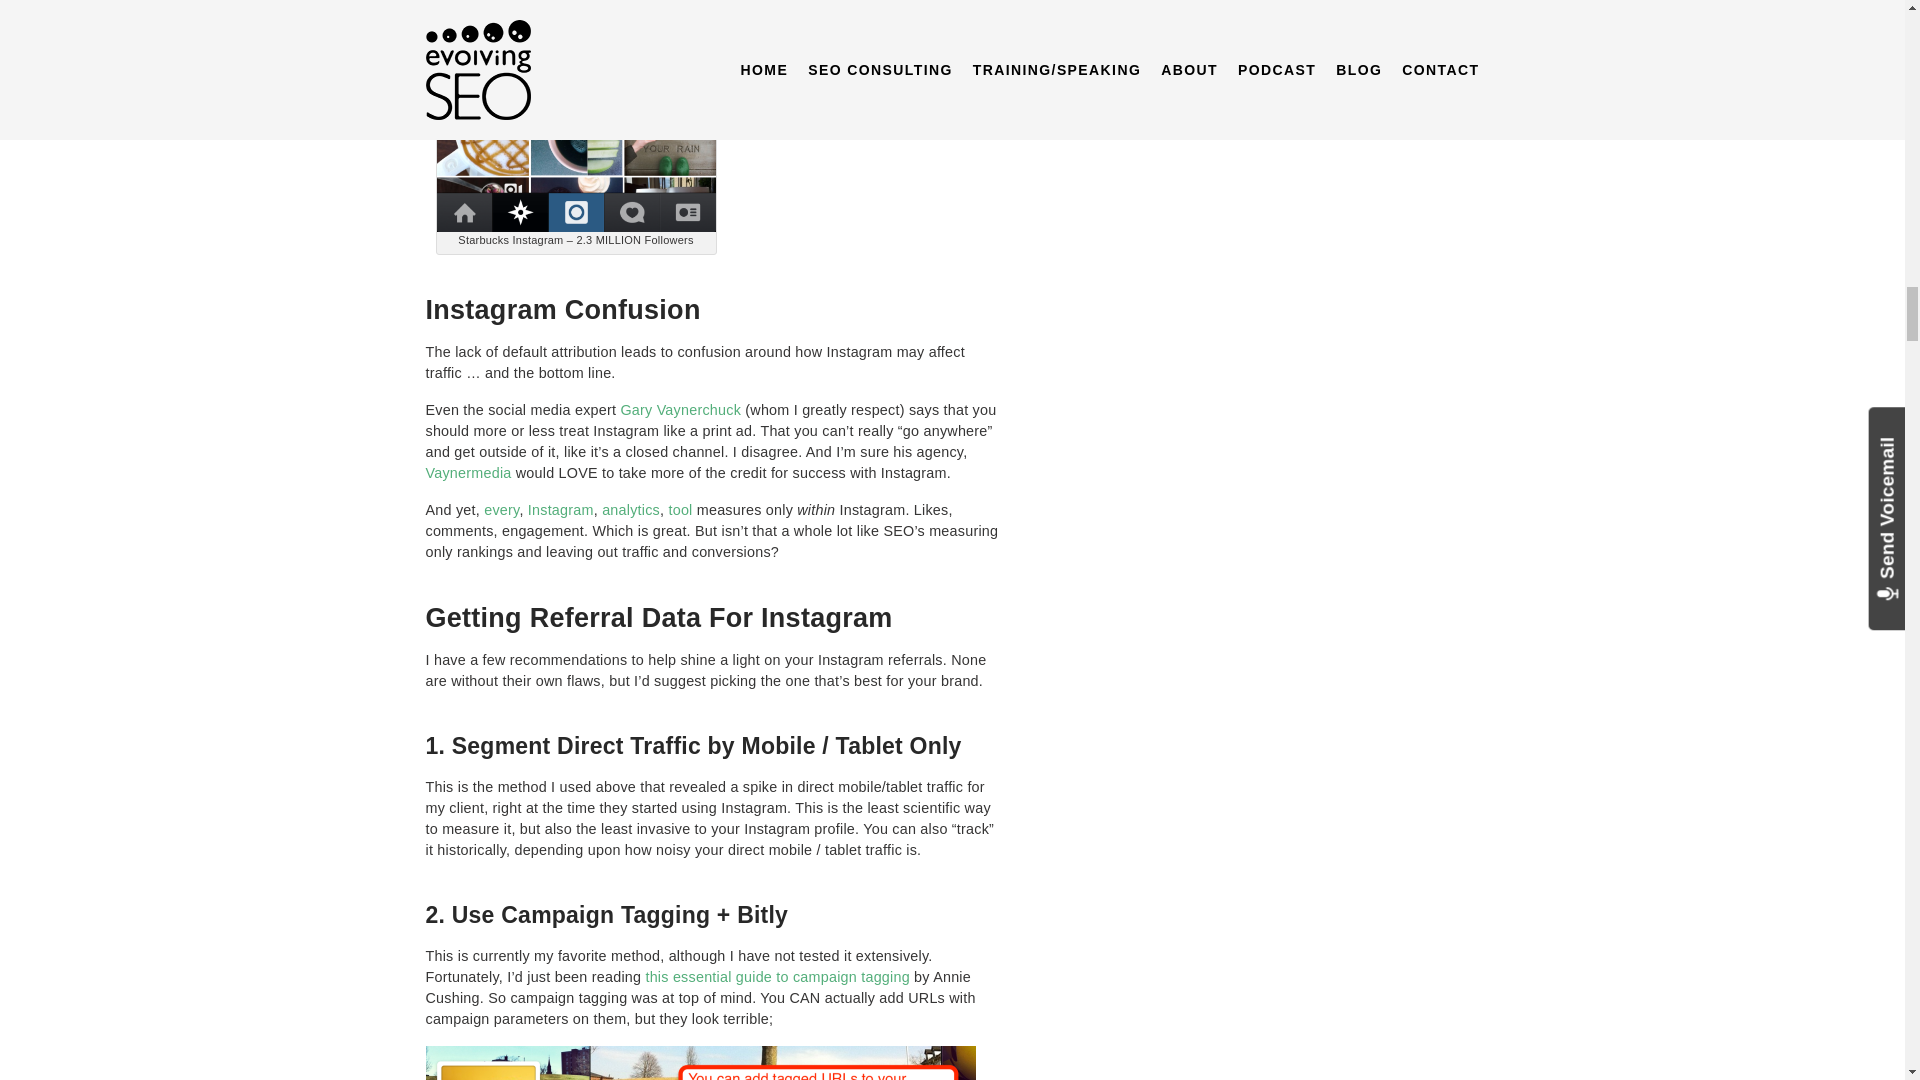 This screenshot has width=1920, height=1080. Describe the element at coordinates (560, 510) in the screenshot. I see `Iconosquare` at that location.